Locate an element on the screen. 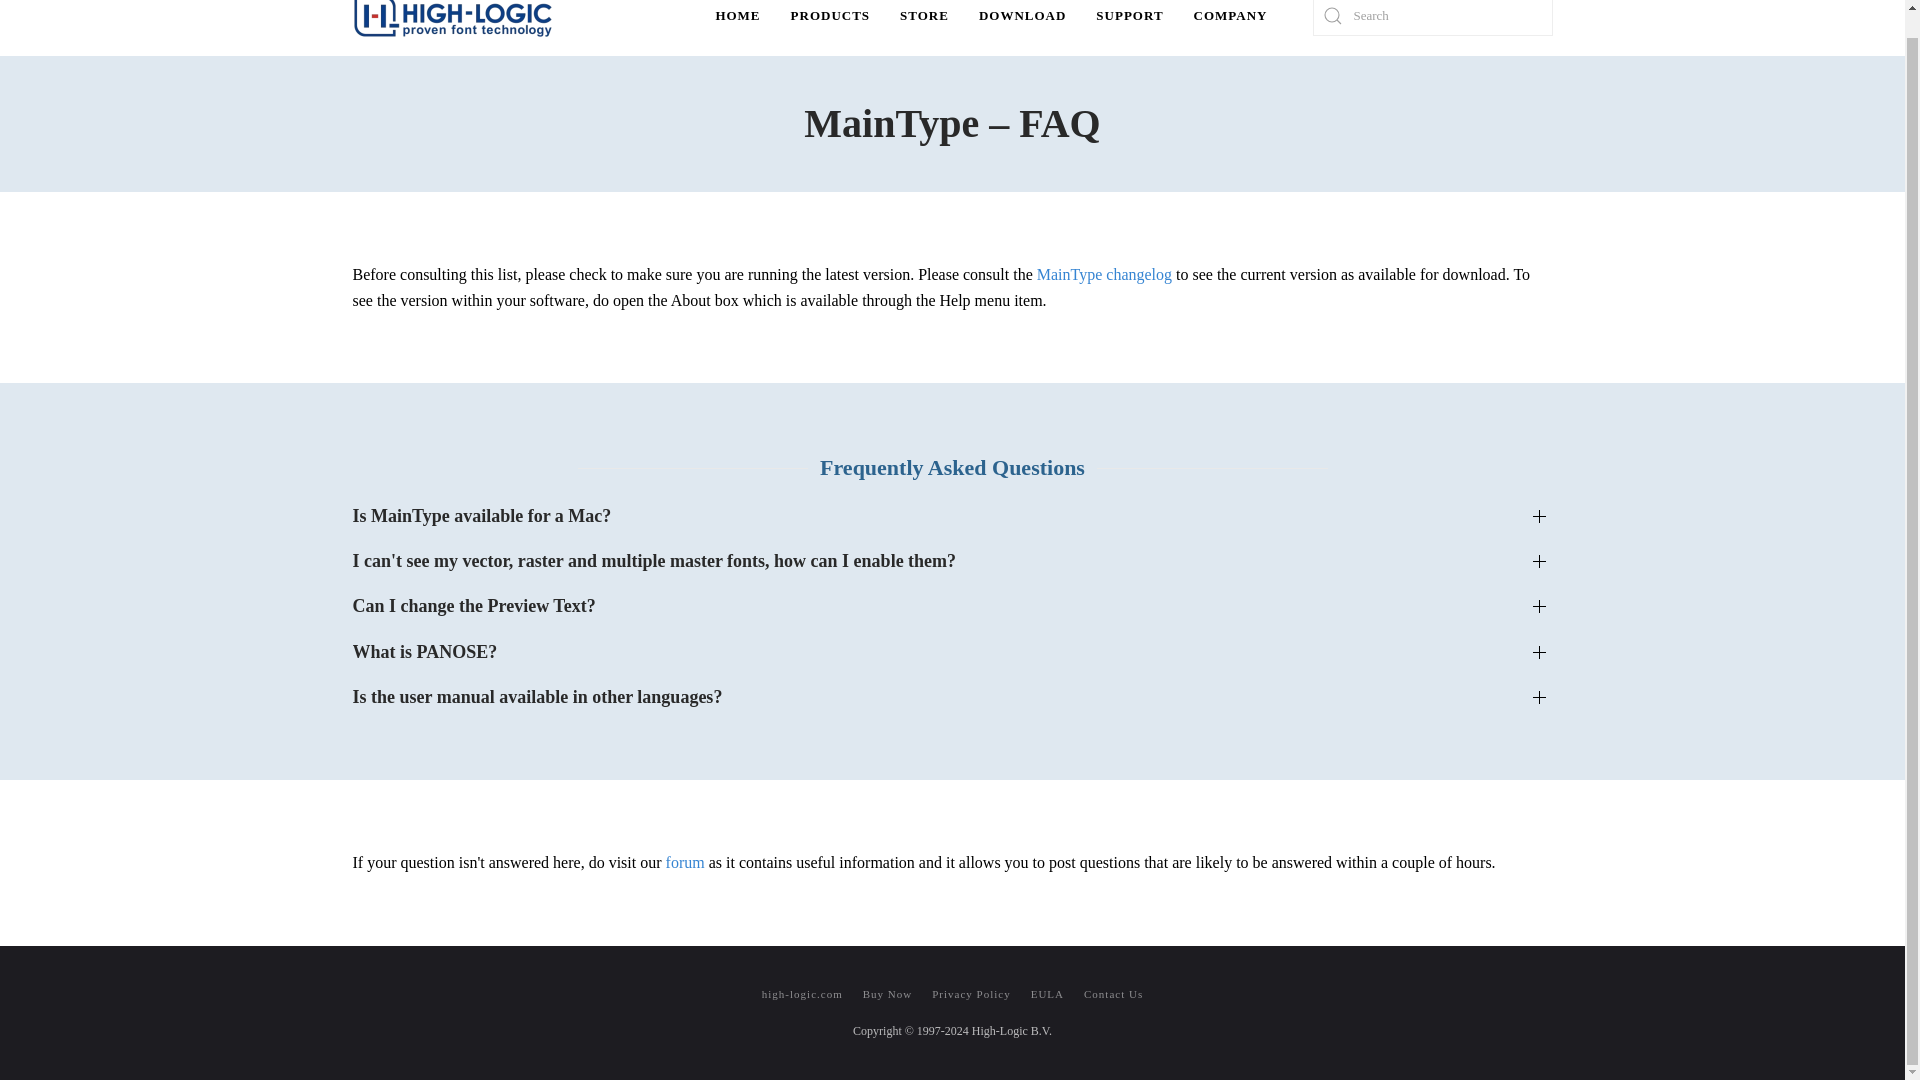 The height and width of the screenshot is (1080, 1920). SUPPORT is located at coordinates (1129, 28).